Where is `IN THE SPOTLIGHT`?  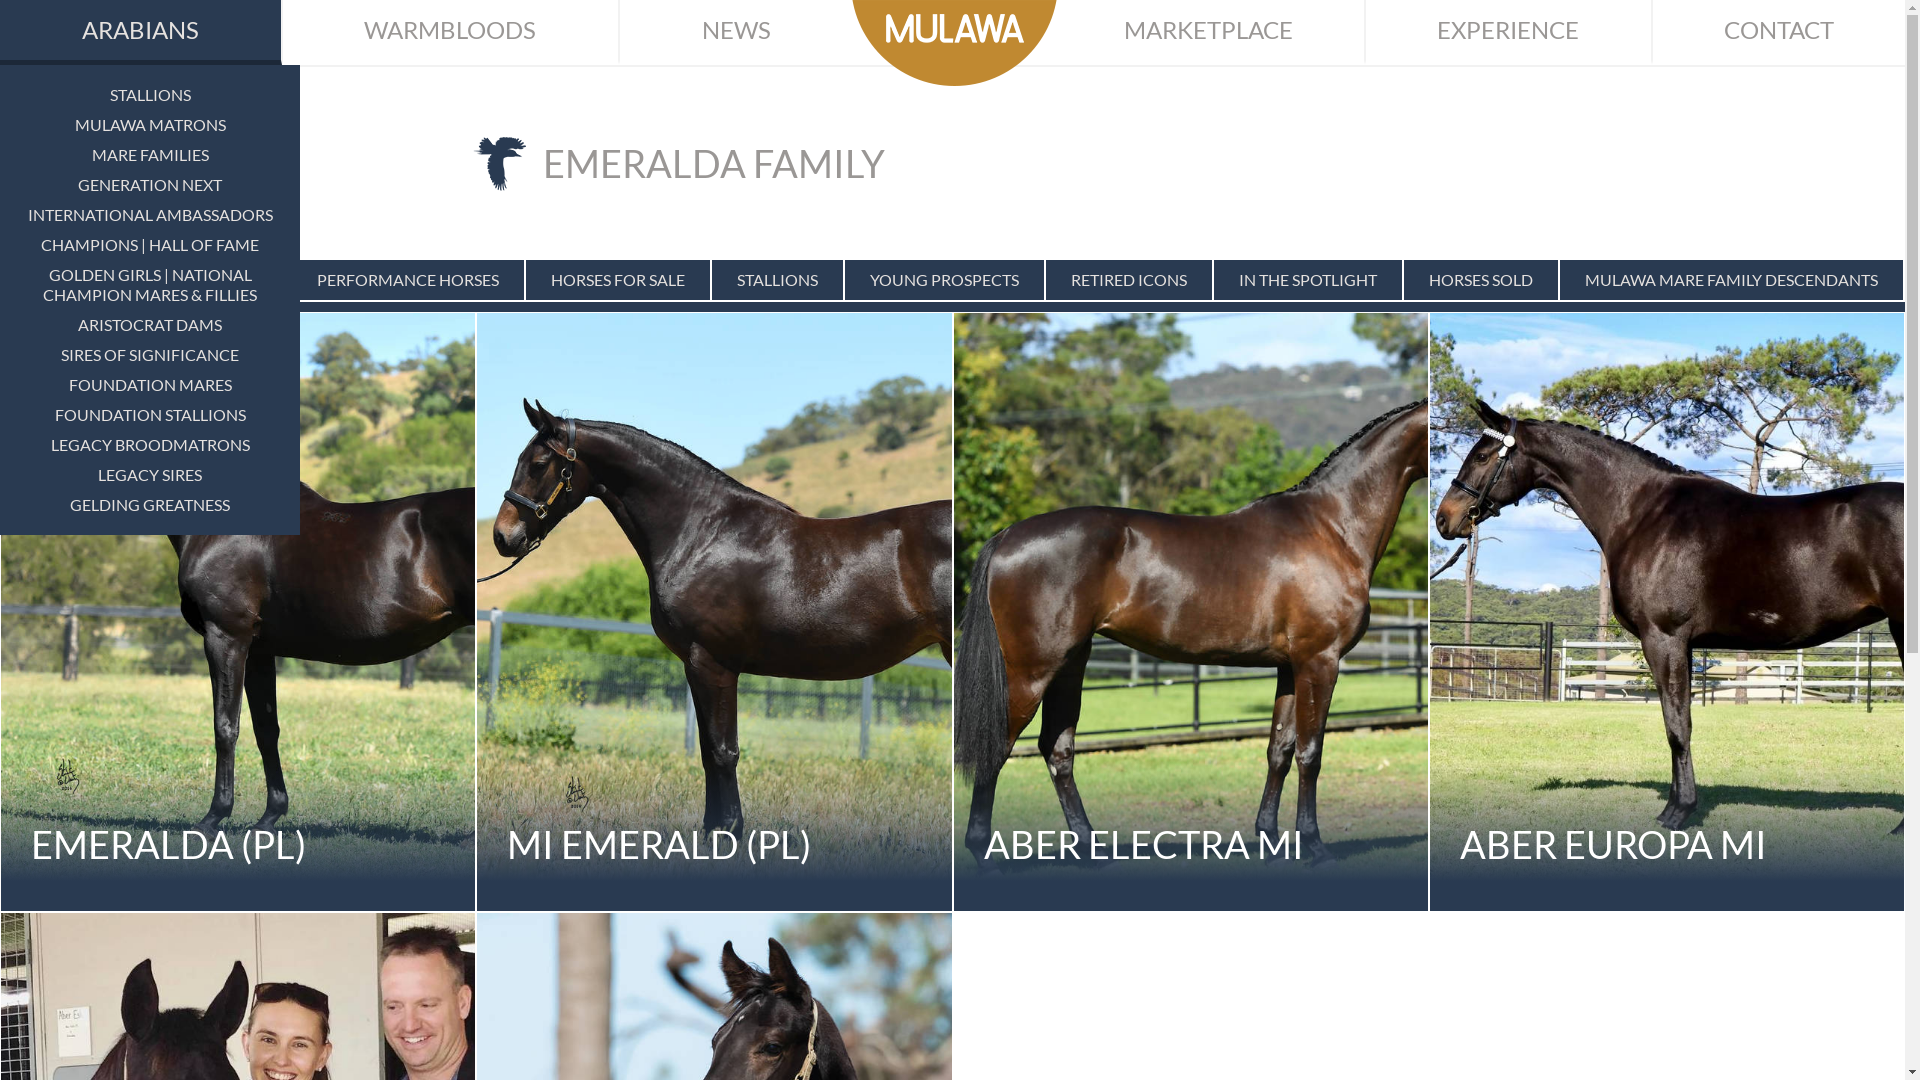
IN THE SPOTLIGHT is located at coordinates (1308, 280).